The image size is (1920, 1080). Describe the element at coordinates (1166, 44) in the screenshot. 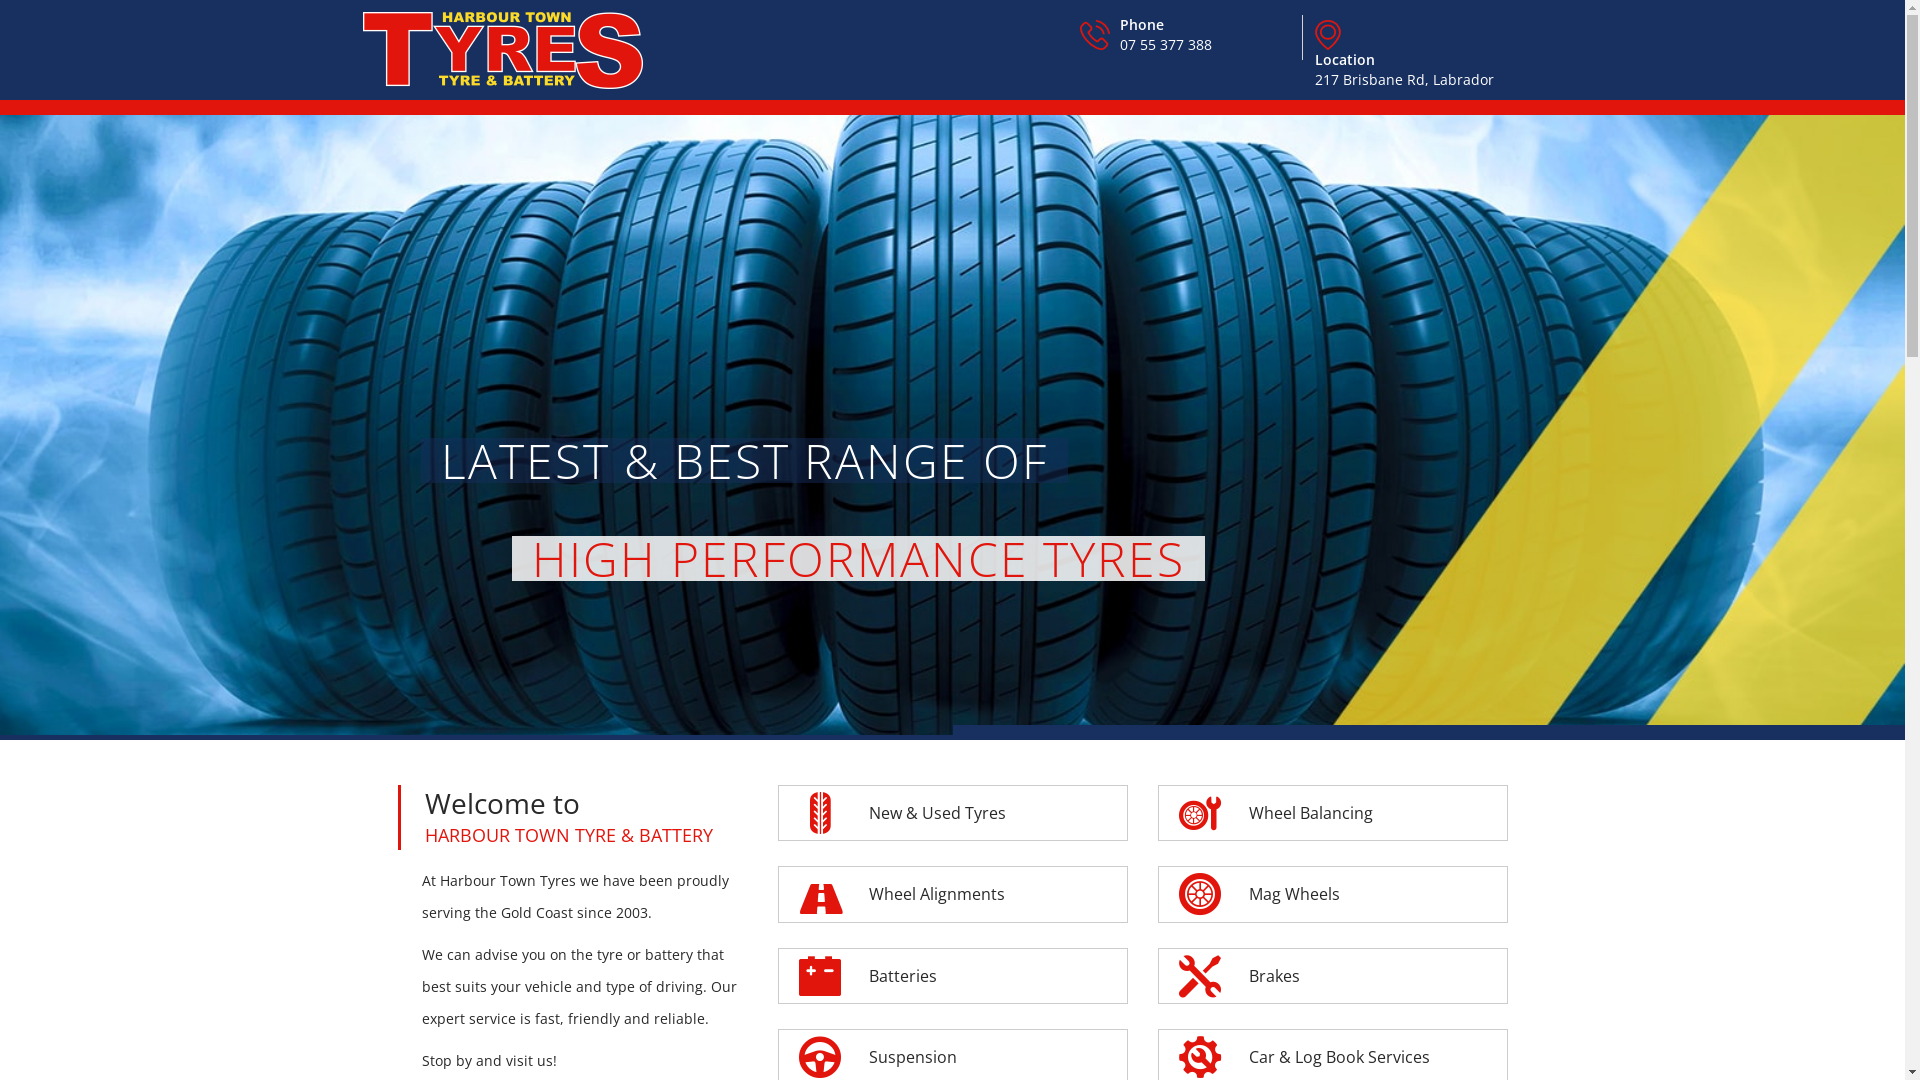

I see `07 55 377 388` at that location.